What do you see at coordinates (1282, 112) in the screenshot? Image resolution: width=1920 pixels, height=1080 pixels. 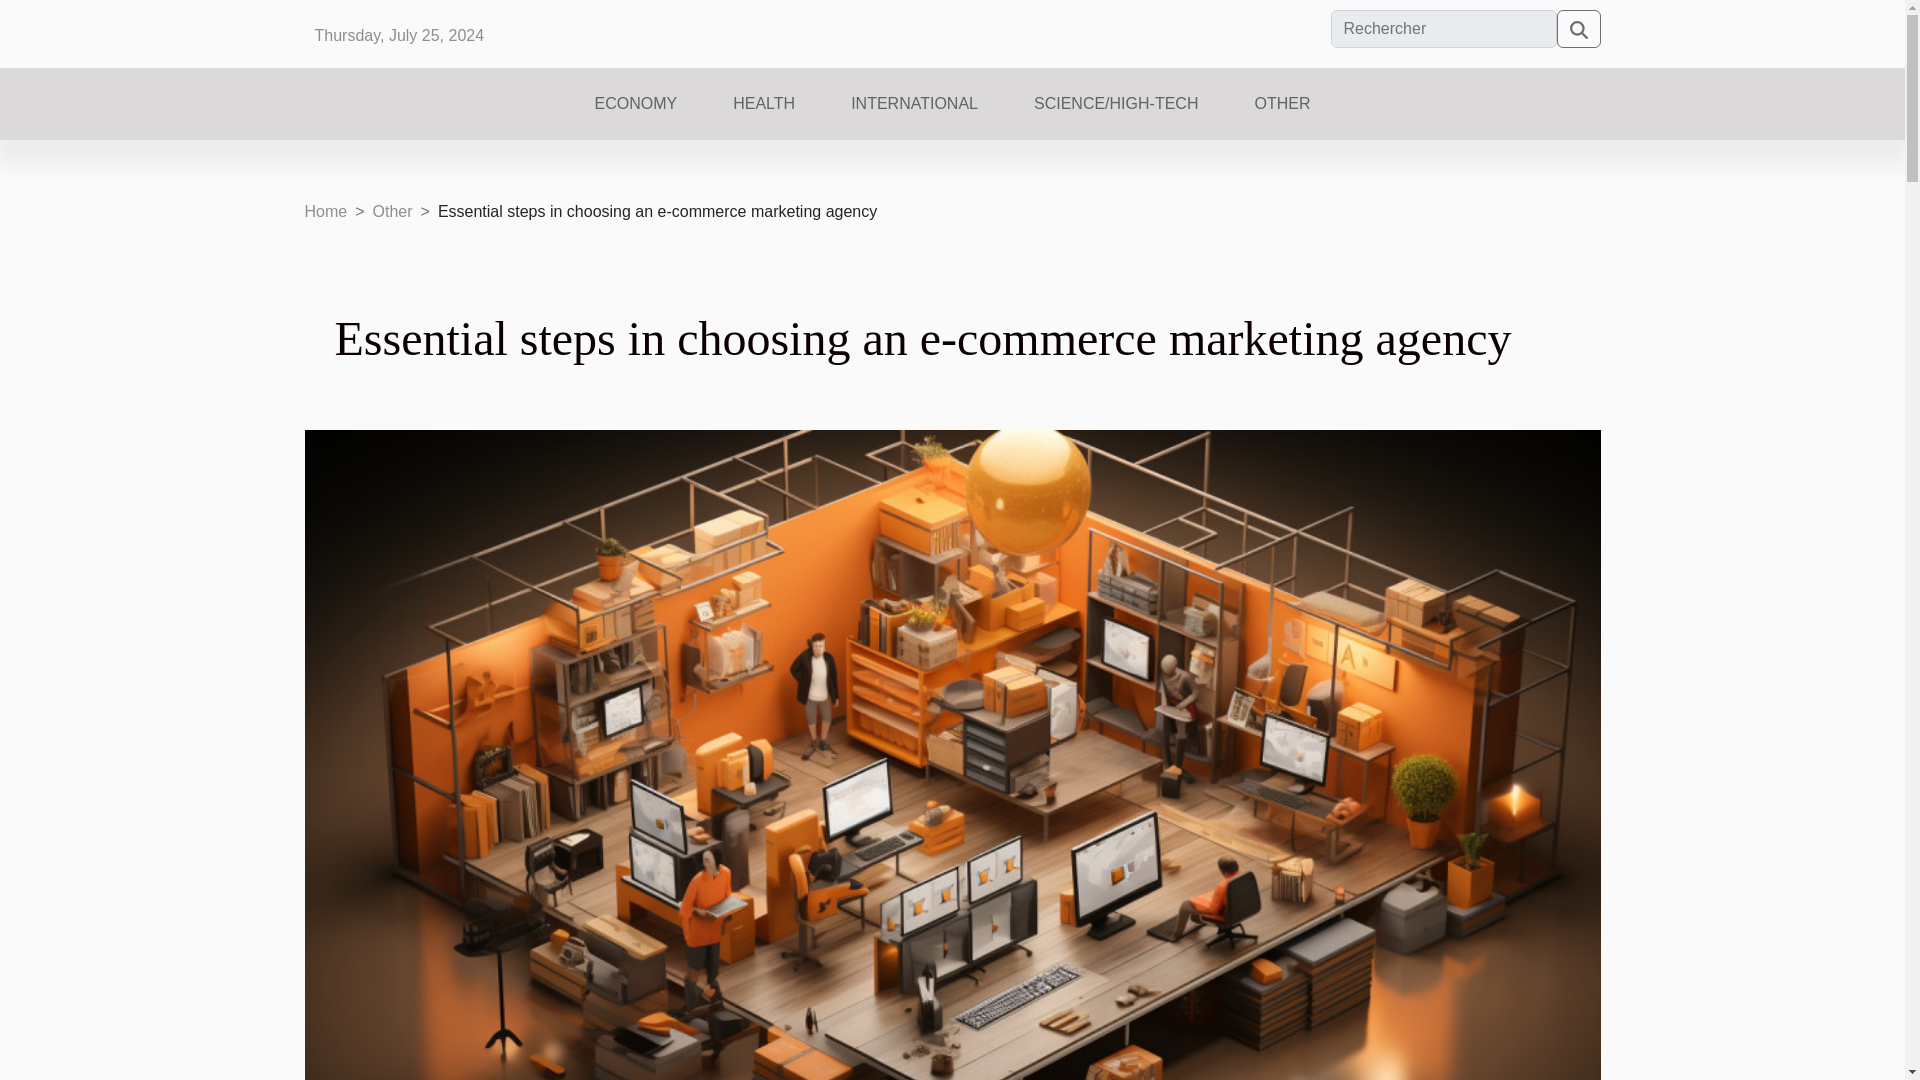 I see `OTHER` at bounding box center [1282, 112].